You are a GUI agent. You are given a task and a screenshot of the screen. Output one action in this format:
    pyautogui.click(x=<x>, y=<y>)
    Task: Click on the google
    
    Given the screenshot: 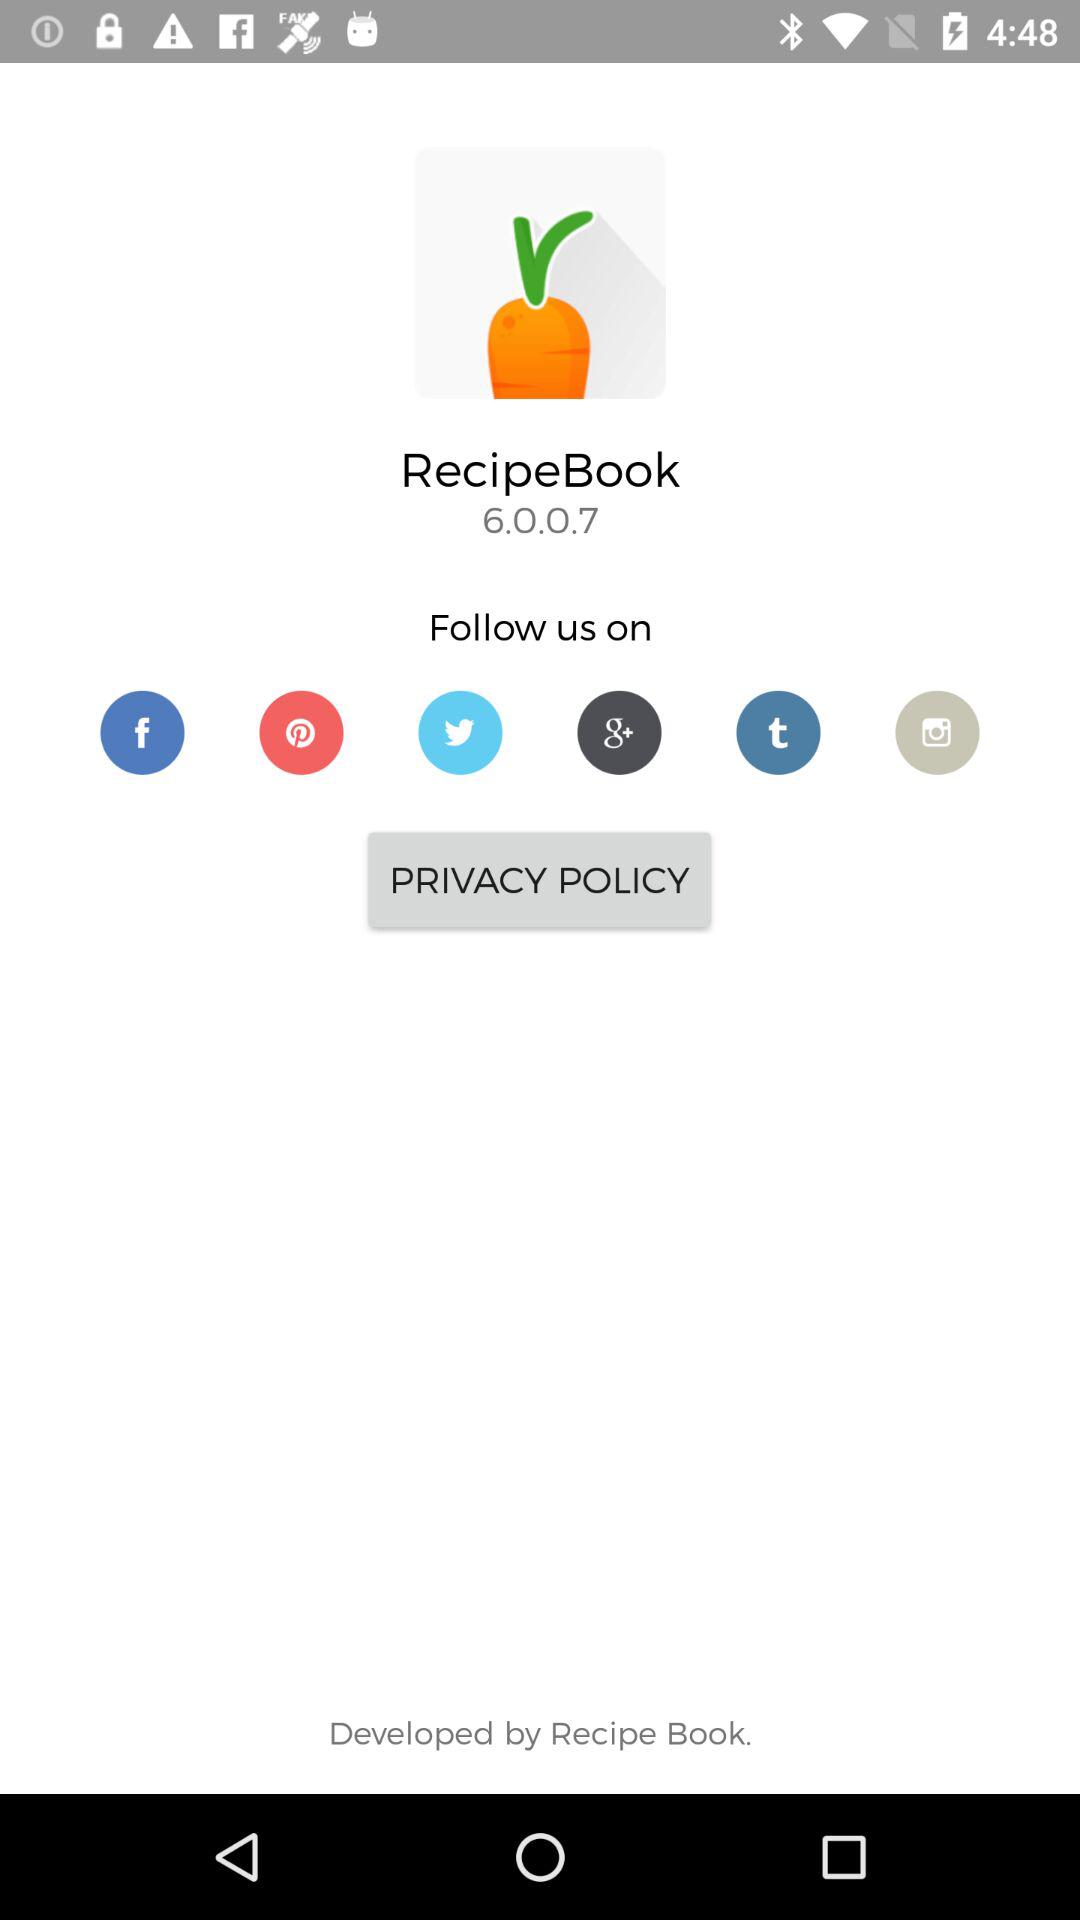 What is the action you would take?
    pyautogui.click(x=620, y=732)
    